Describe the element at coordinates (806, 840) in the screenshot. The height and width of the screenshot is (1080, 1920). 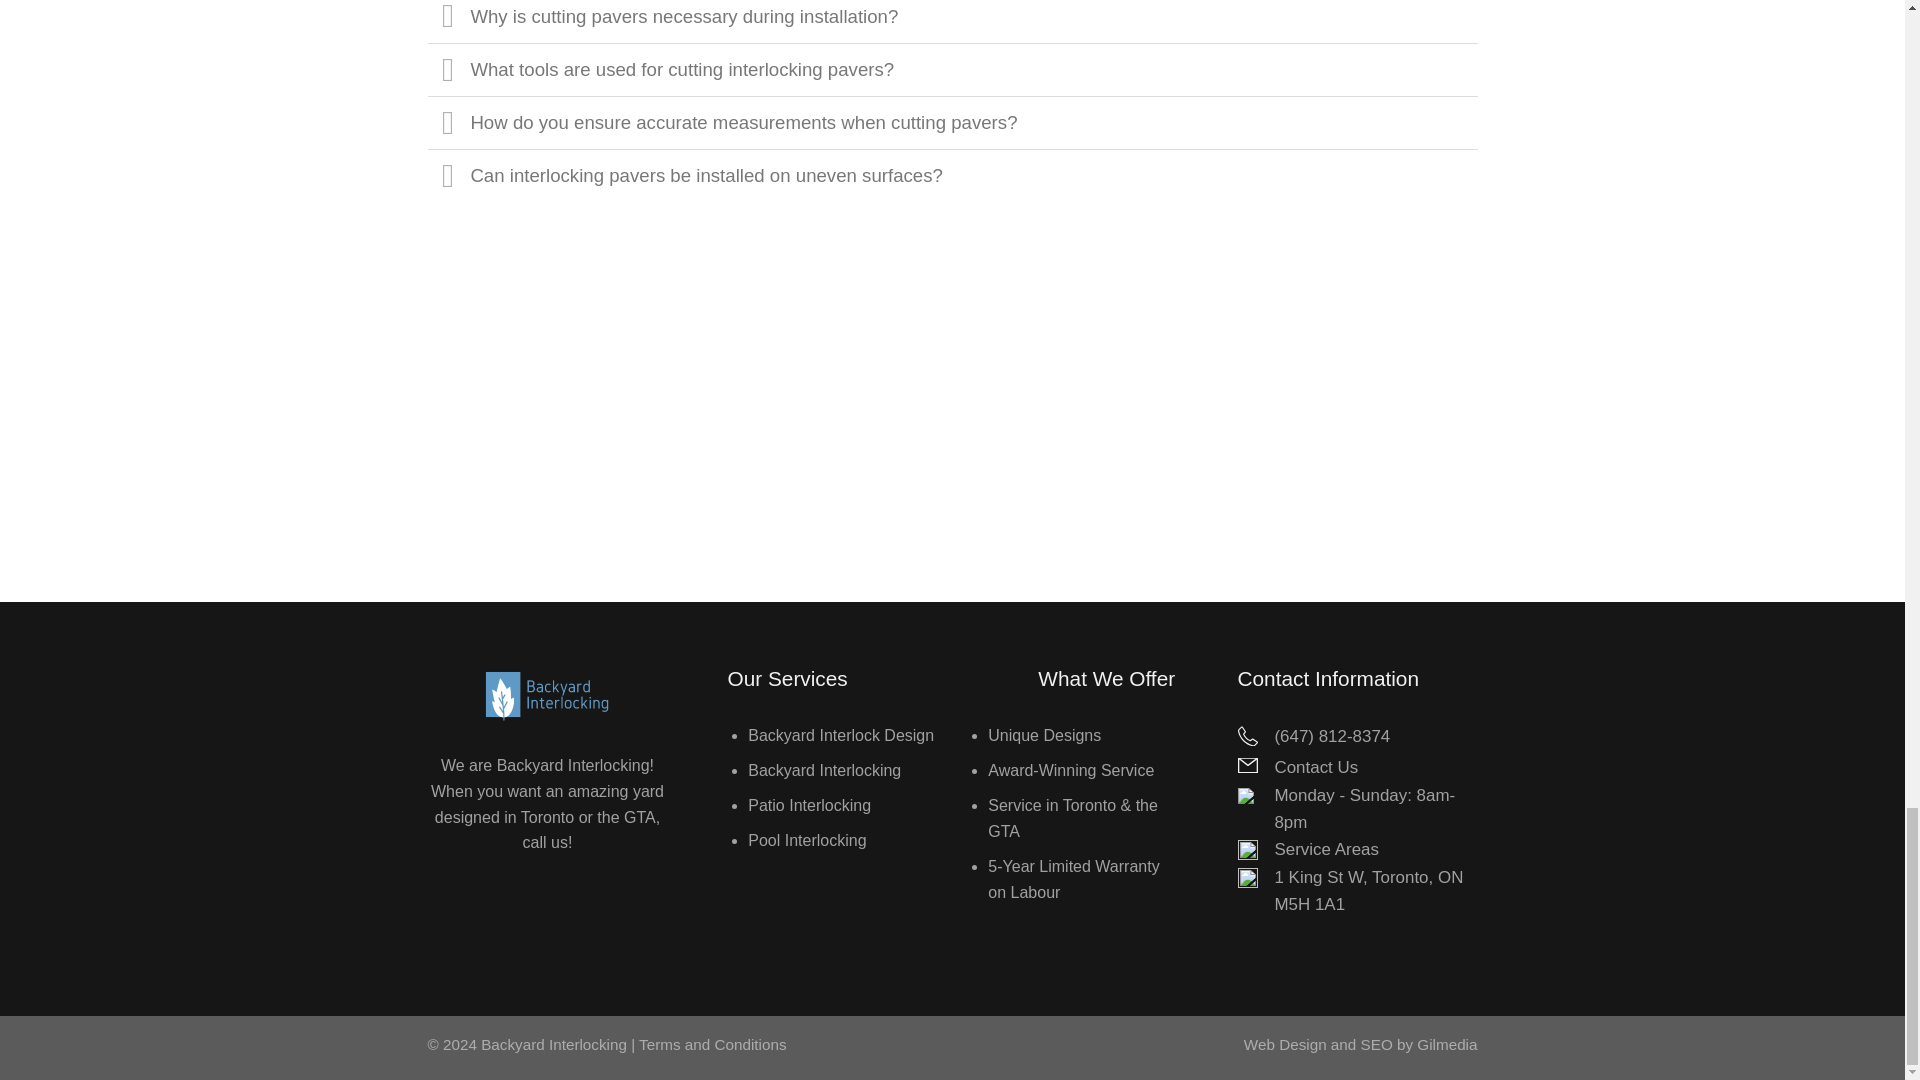
I see `Pool Interlocking` at that location.